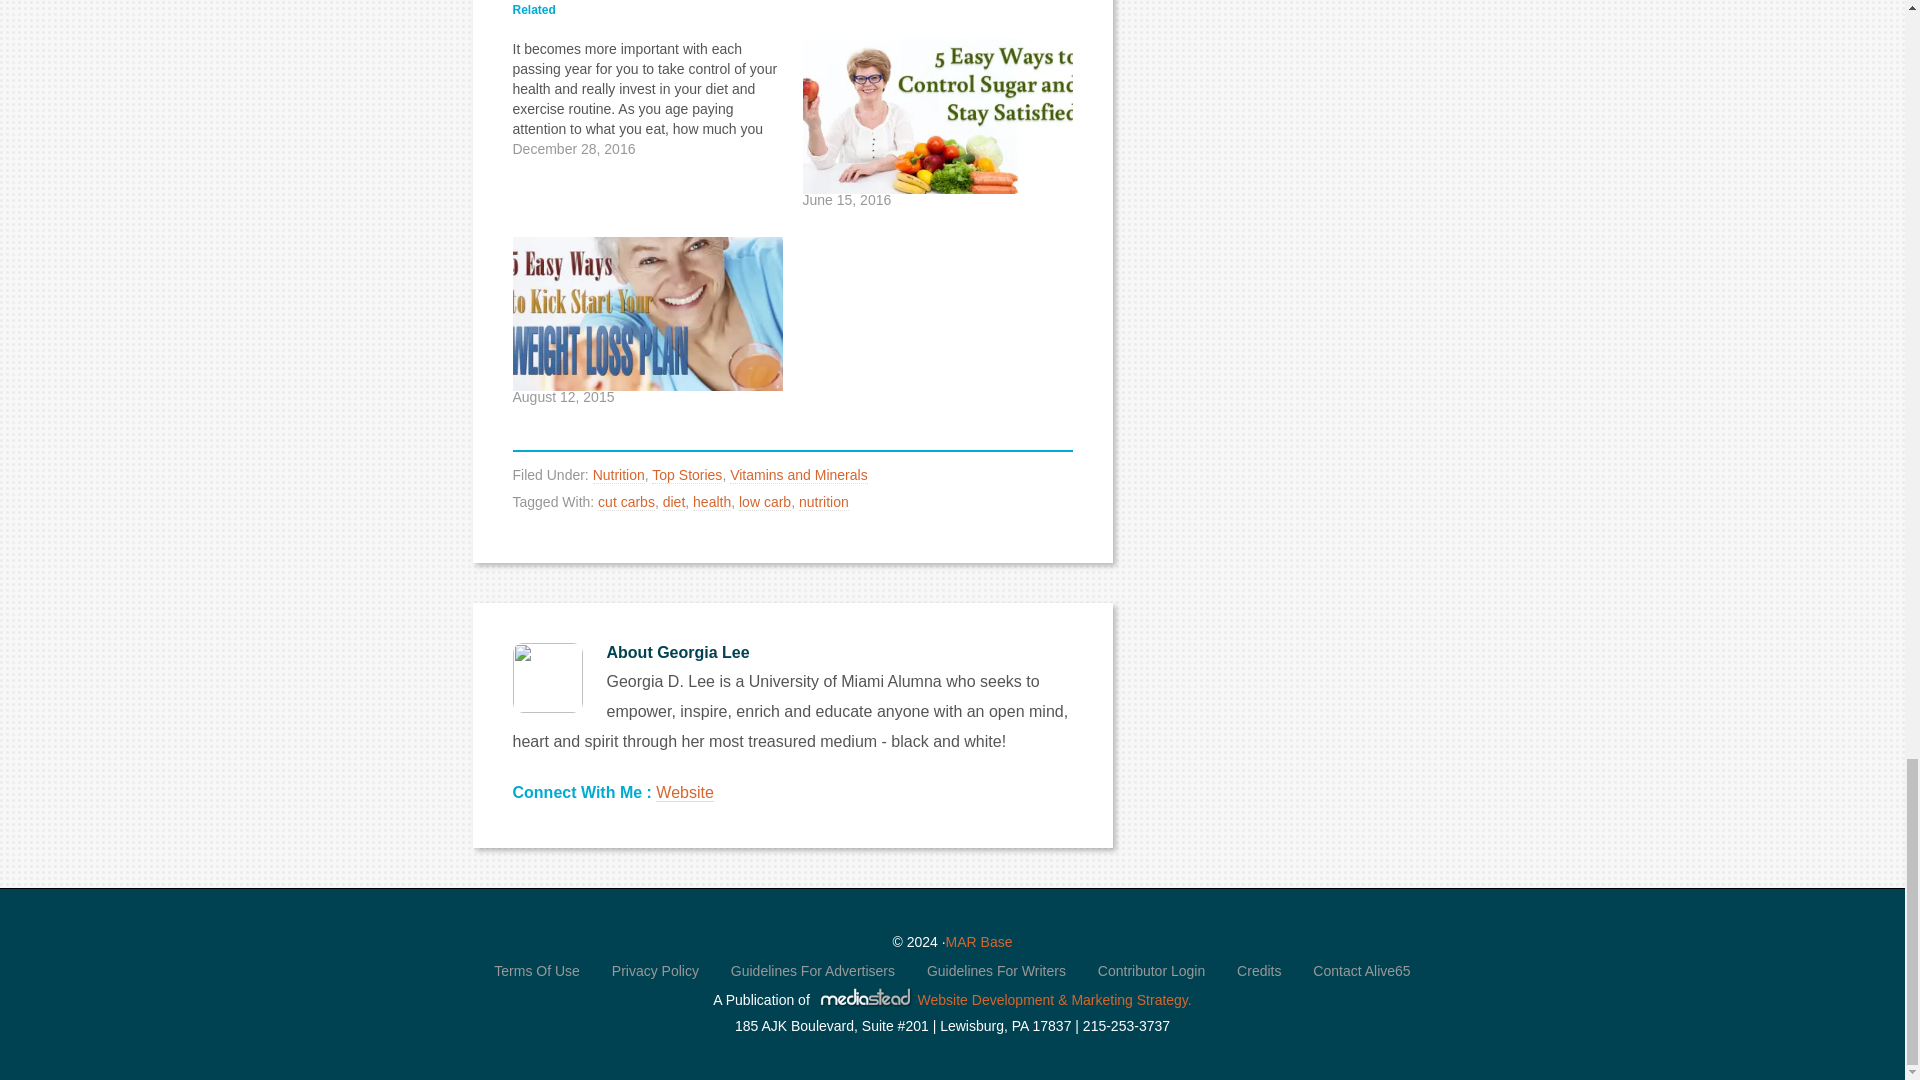 The image size is (1920, 1080). What do you see at coordinates (685, 793) in the screenshot?
I see `Georgia Lee Personal Blog` at bounding box center [685, 793].